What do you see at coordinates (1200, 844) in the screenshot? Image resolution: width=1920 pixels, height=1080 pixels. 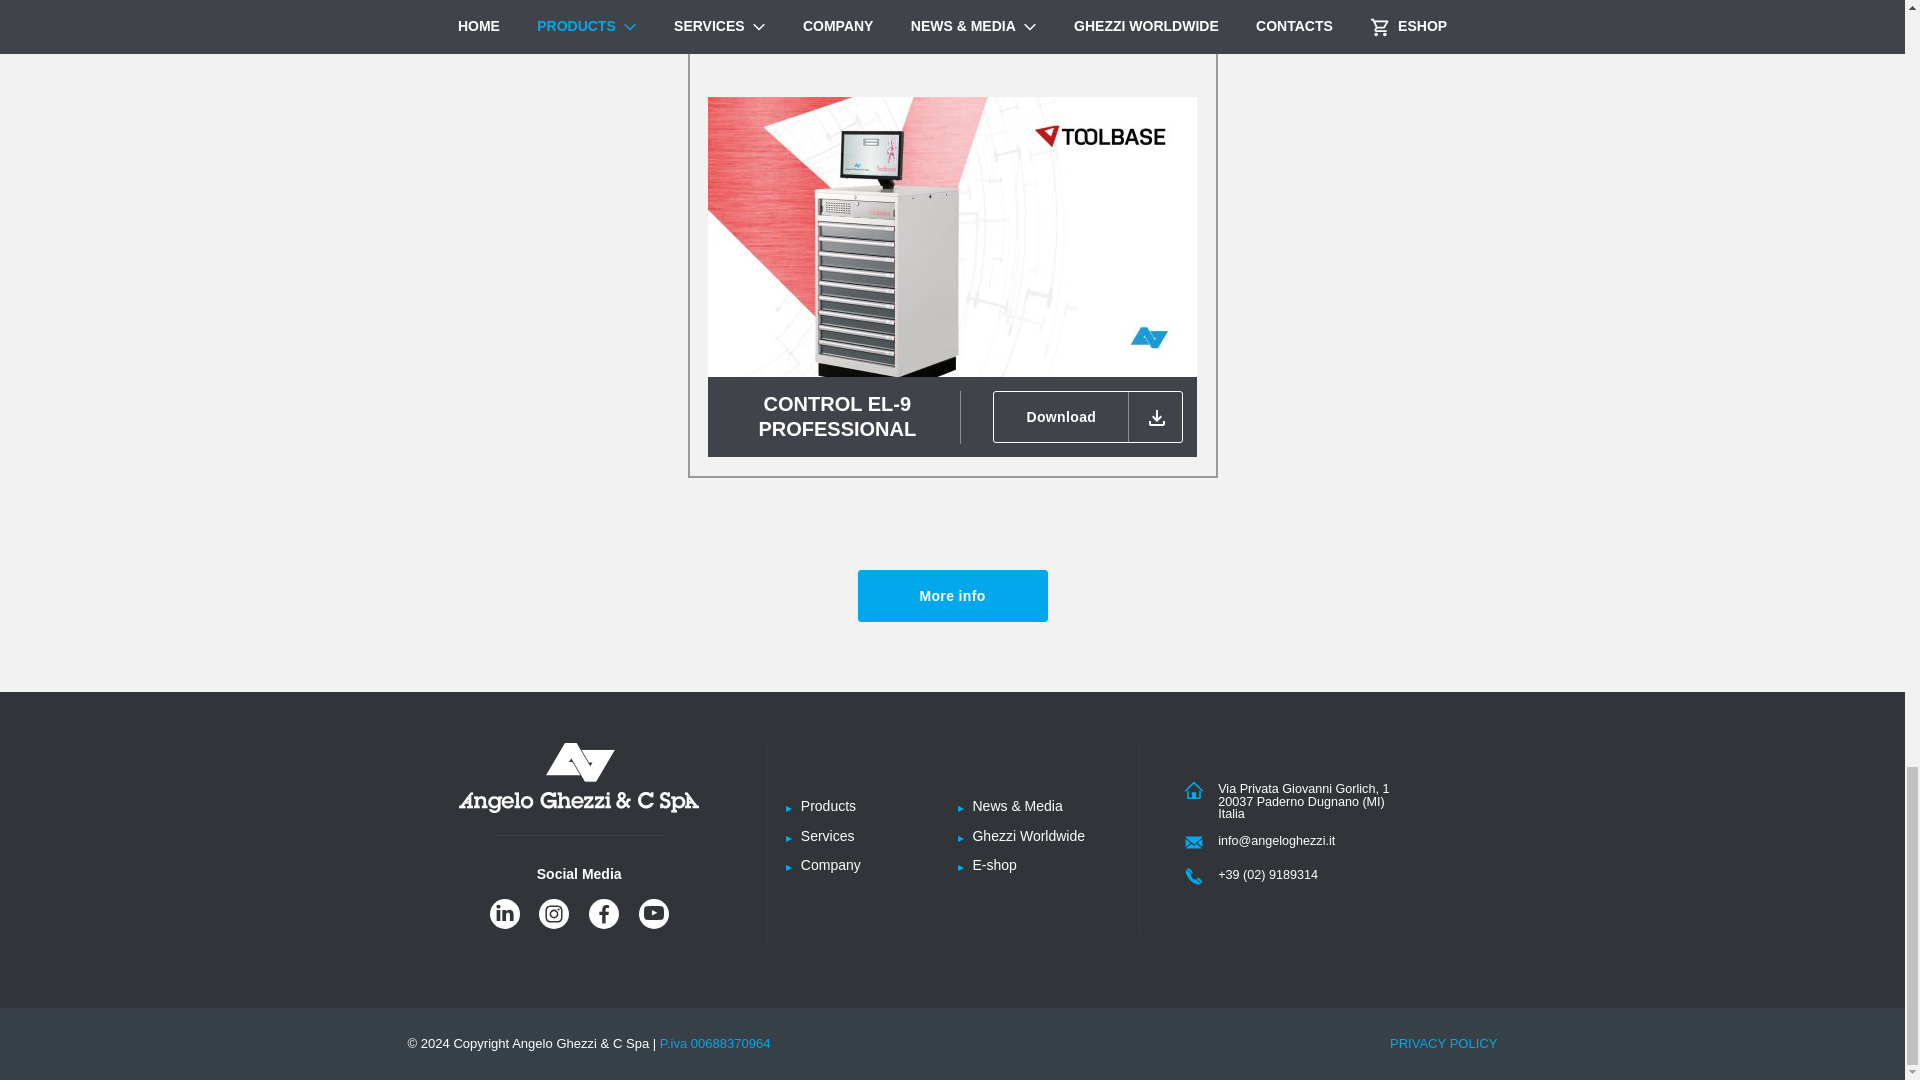 I see `Email` at bounding box center [1200, 844].